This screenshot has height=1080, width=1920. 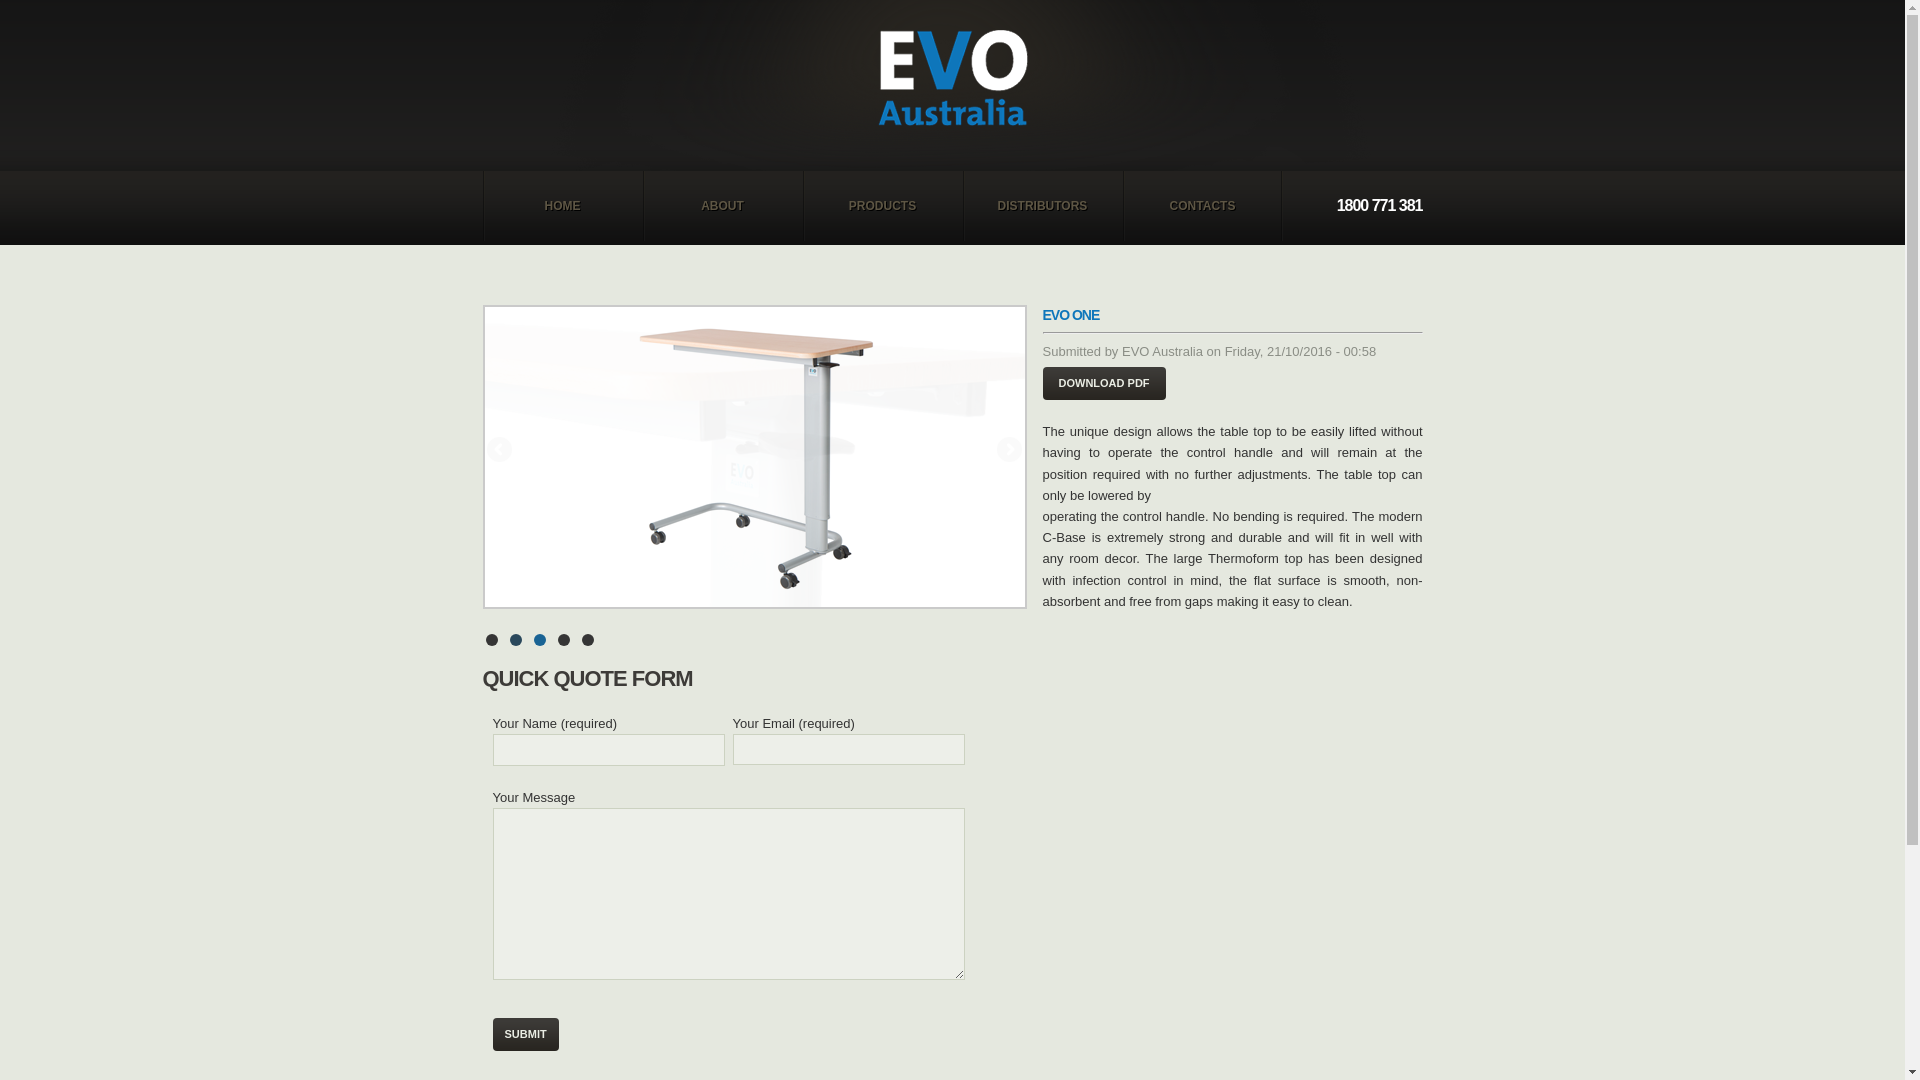 I want to click on Prev, so click(x=500, y=450).